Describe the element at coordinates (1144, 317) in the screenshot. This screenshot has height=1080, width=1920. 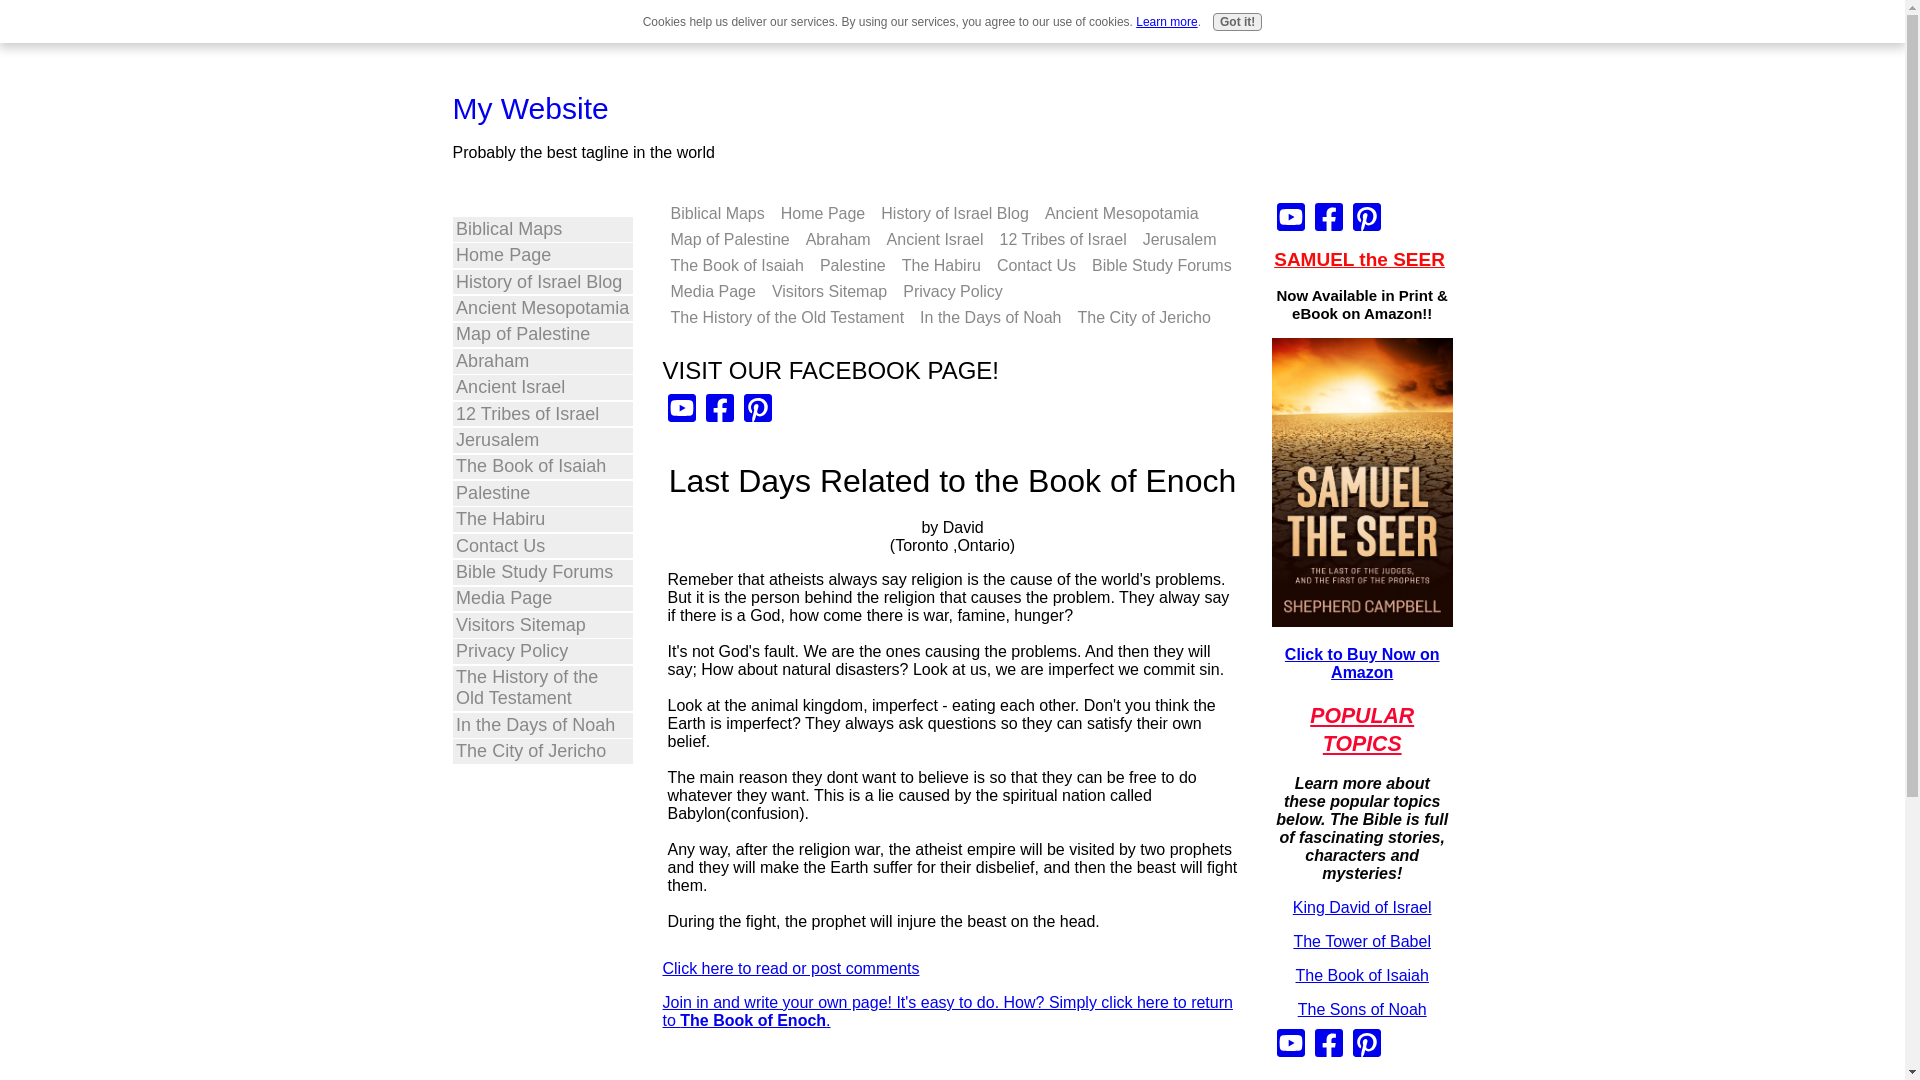
I see `The City of Jericho` at that location.